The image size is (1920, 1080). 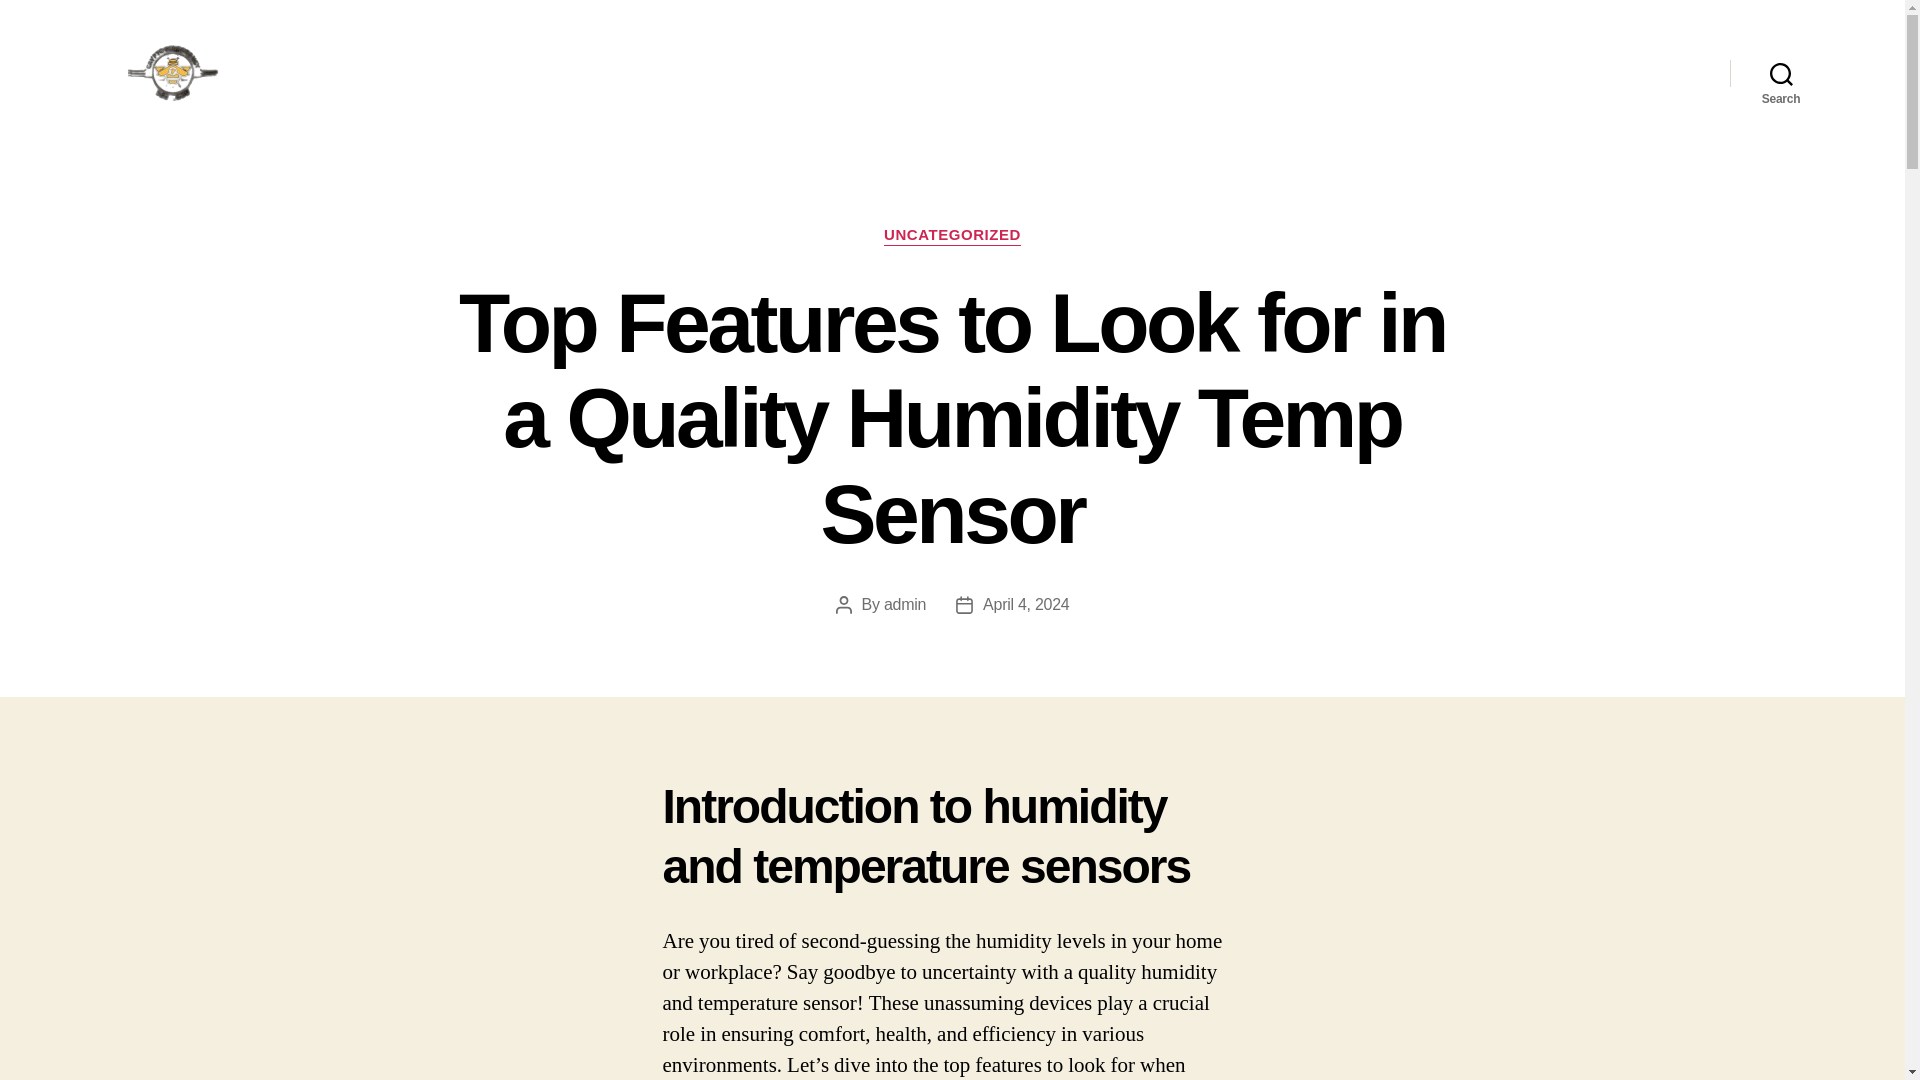 What do you see at coordinates (952, 236) in the screenshot?
I see `UNCATEGORIZED` at bounding box center [952, 236].